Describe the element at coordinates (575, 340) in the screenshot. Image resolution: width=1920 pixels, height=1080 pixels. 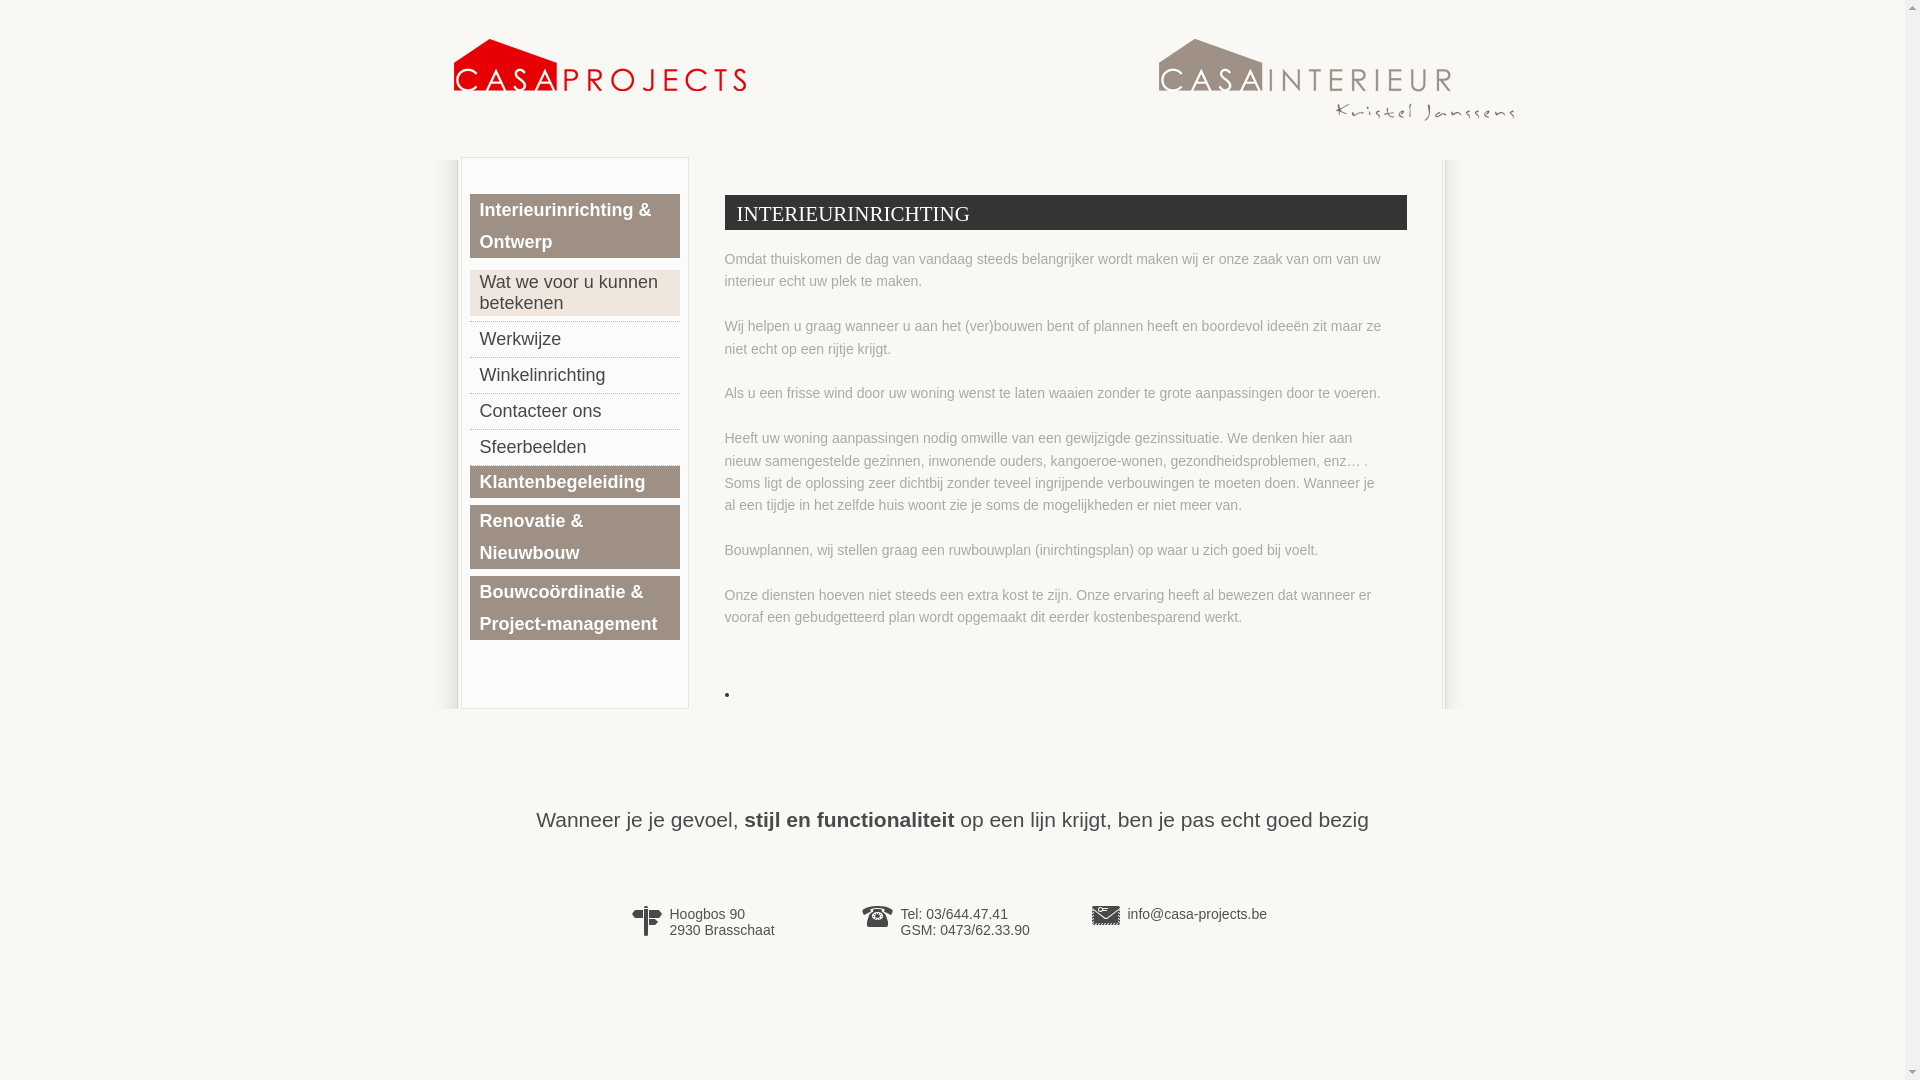
I see `Werkwijze` at that location.